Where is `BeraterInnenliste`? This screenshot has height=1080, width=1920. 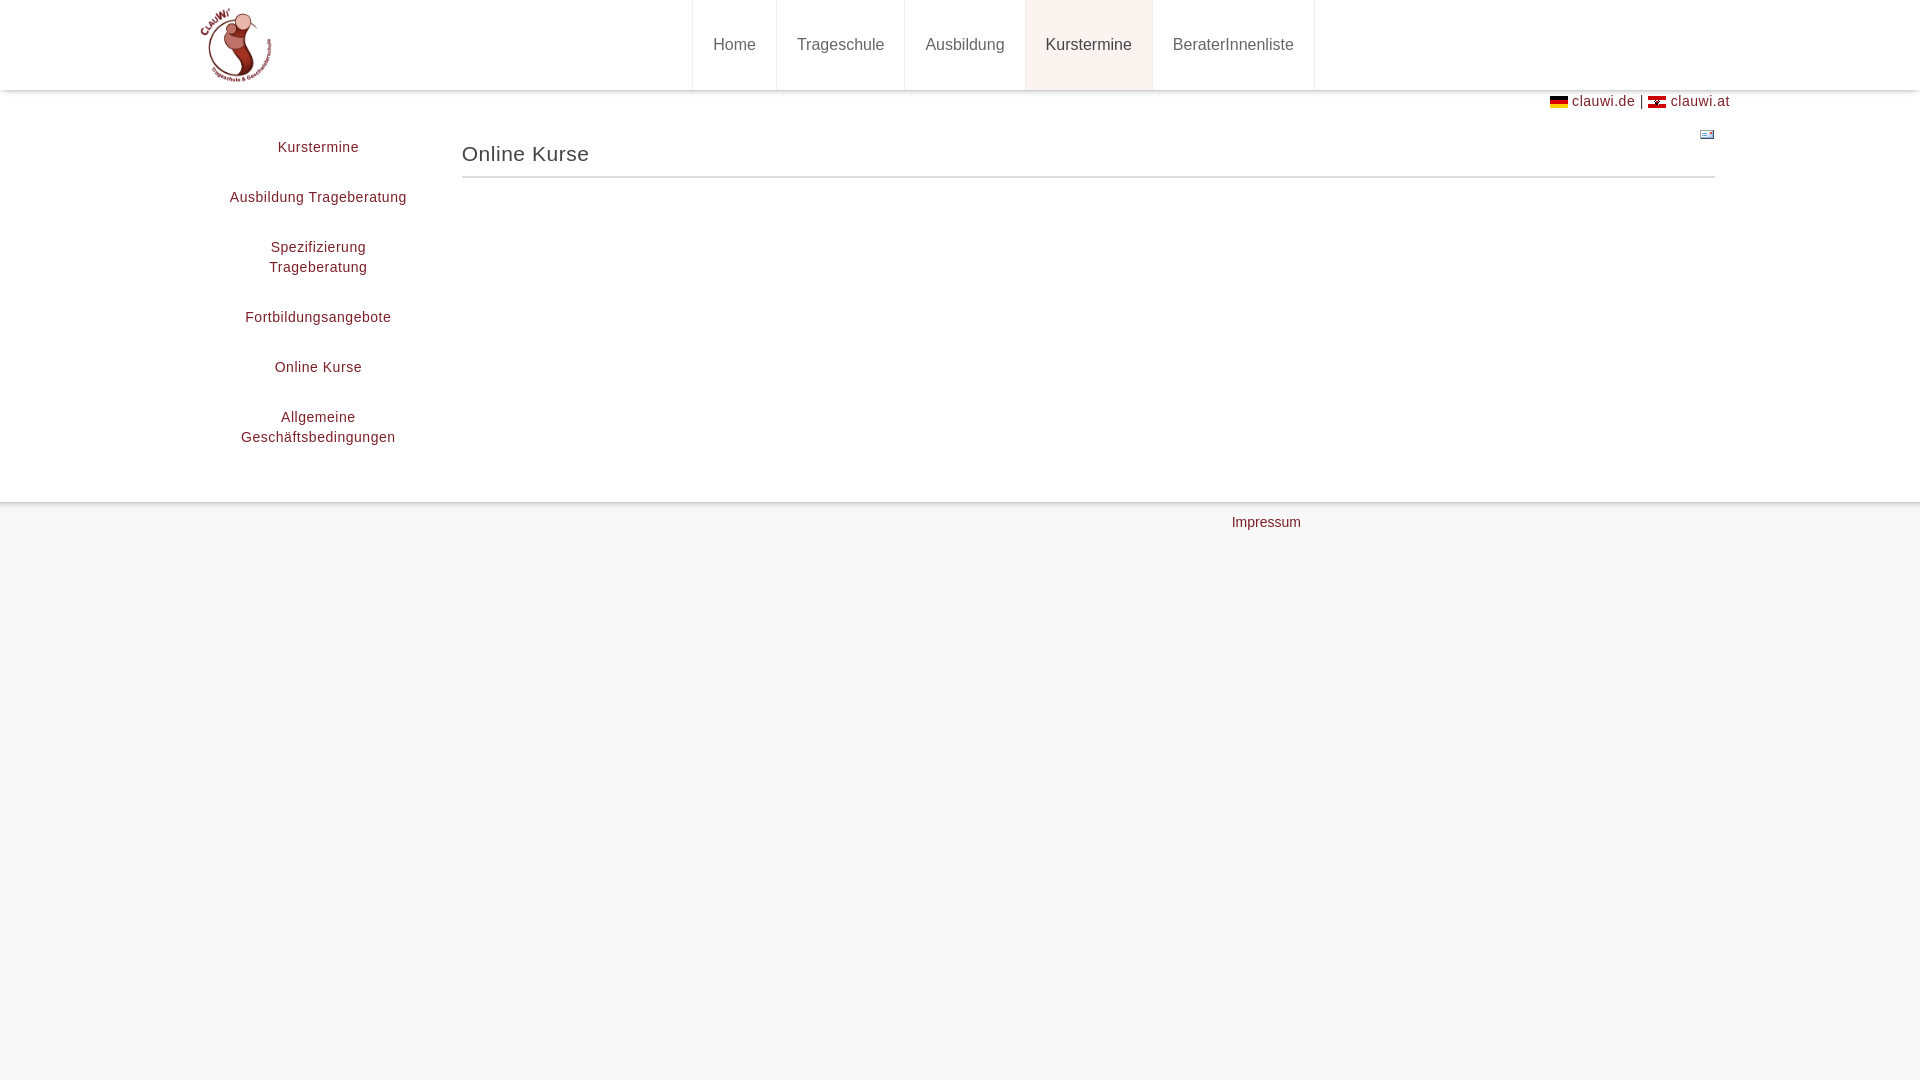
BeraterInnenliste is located at coordinates (1234, 45).